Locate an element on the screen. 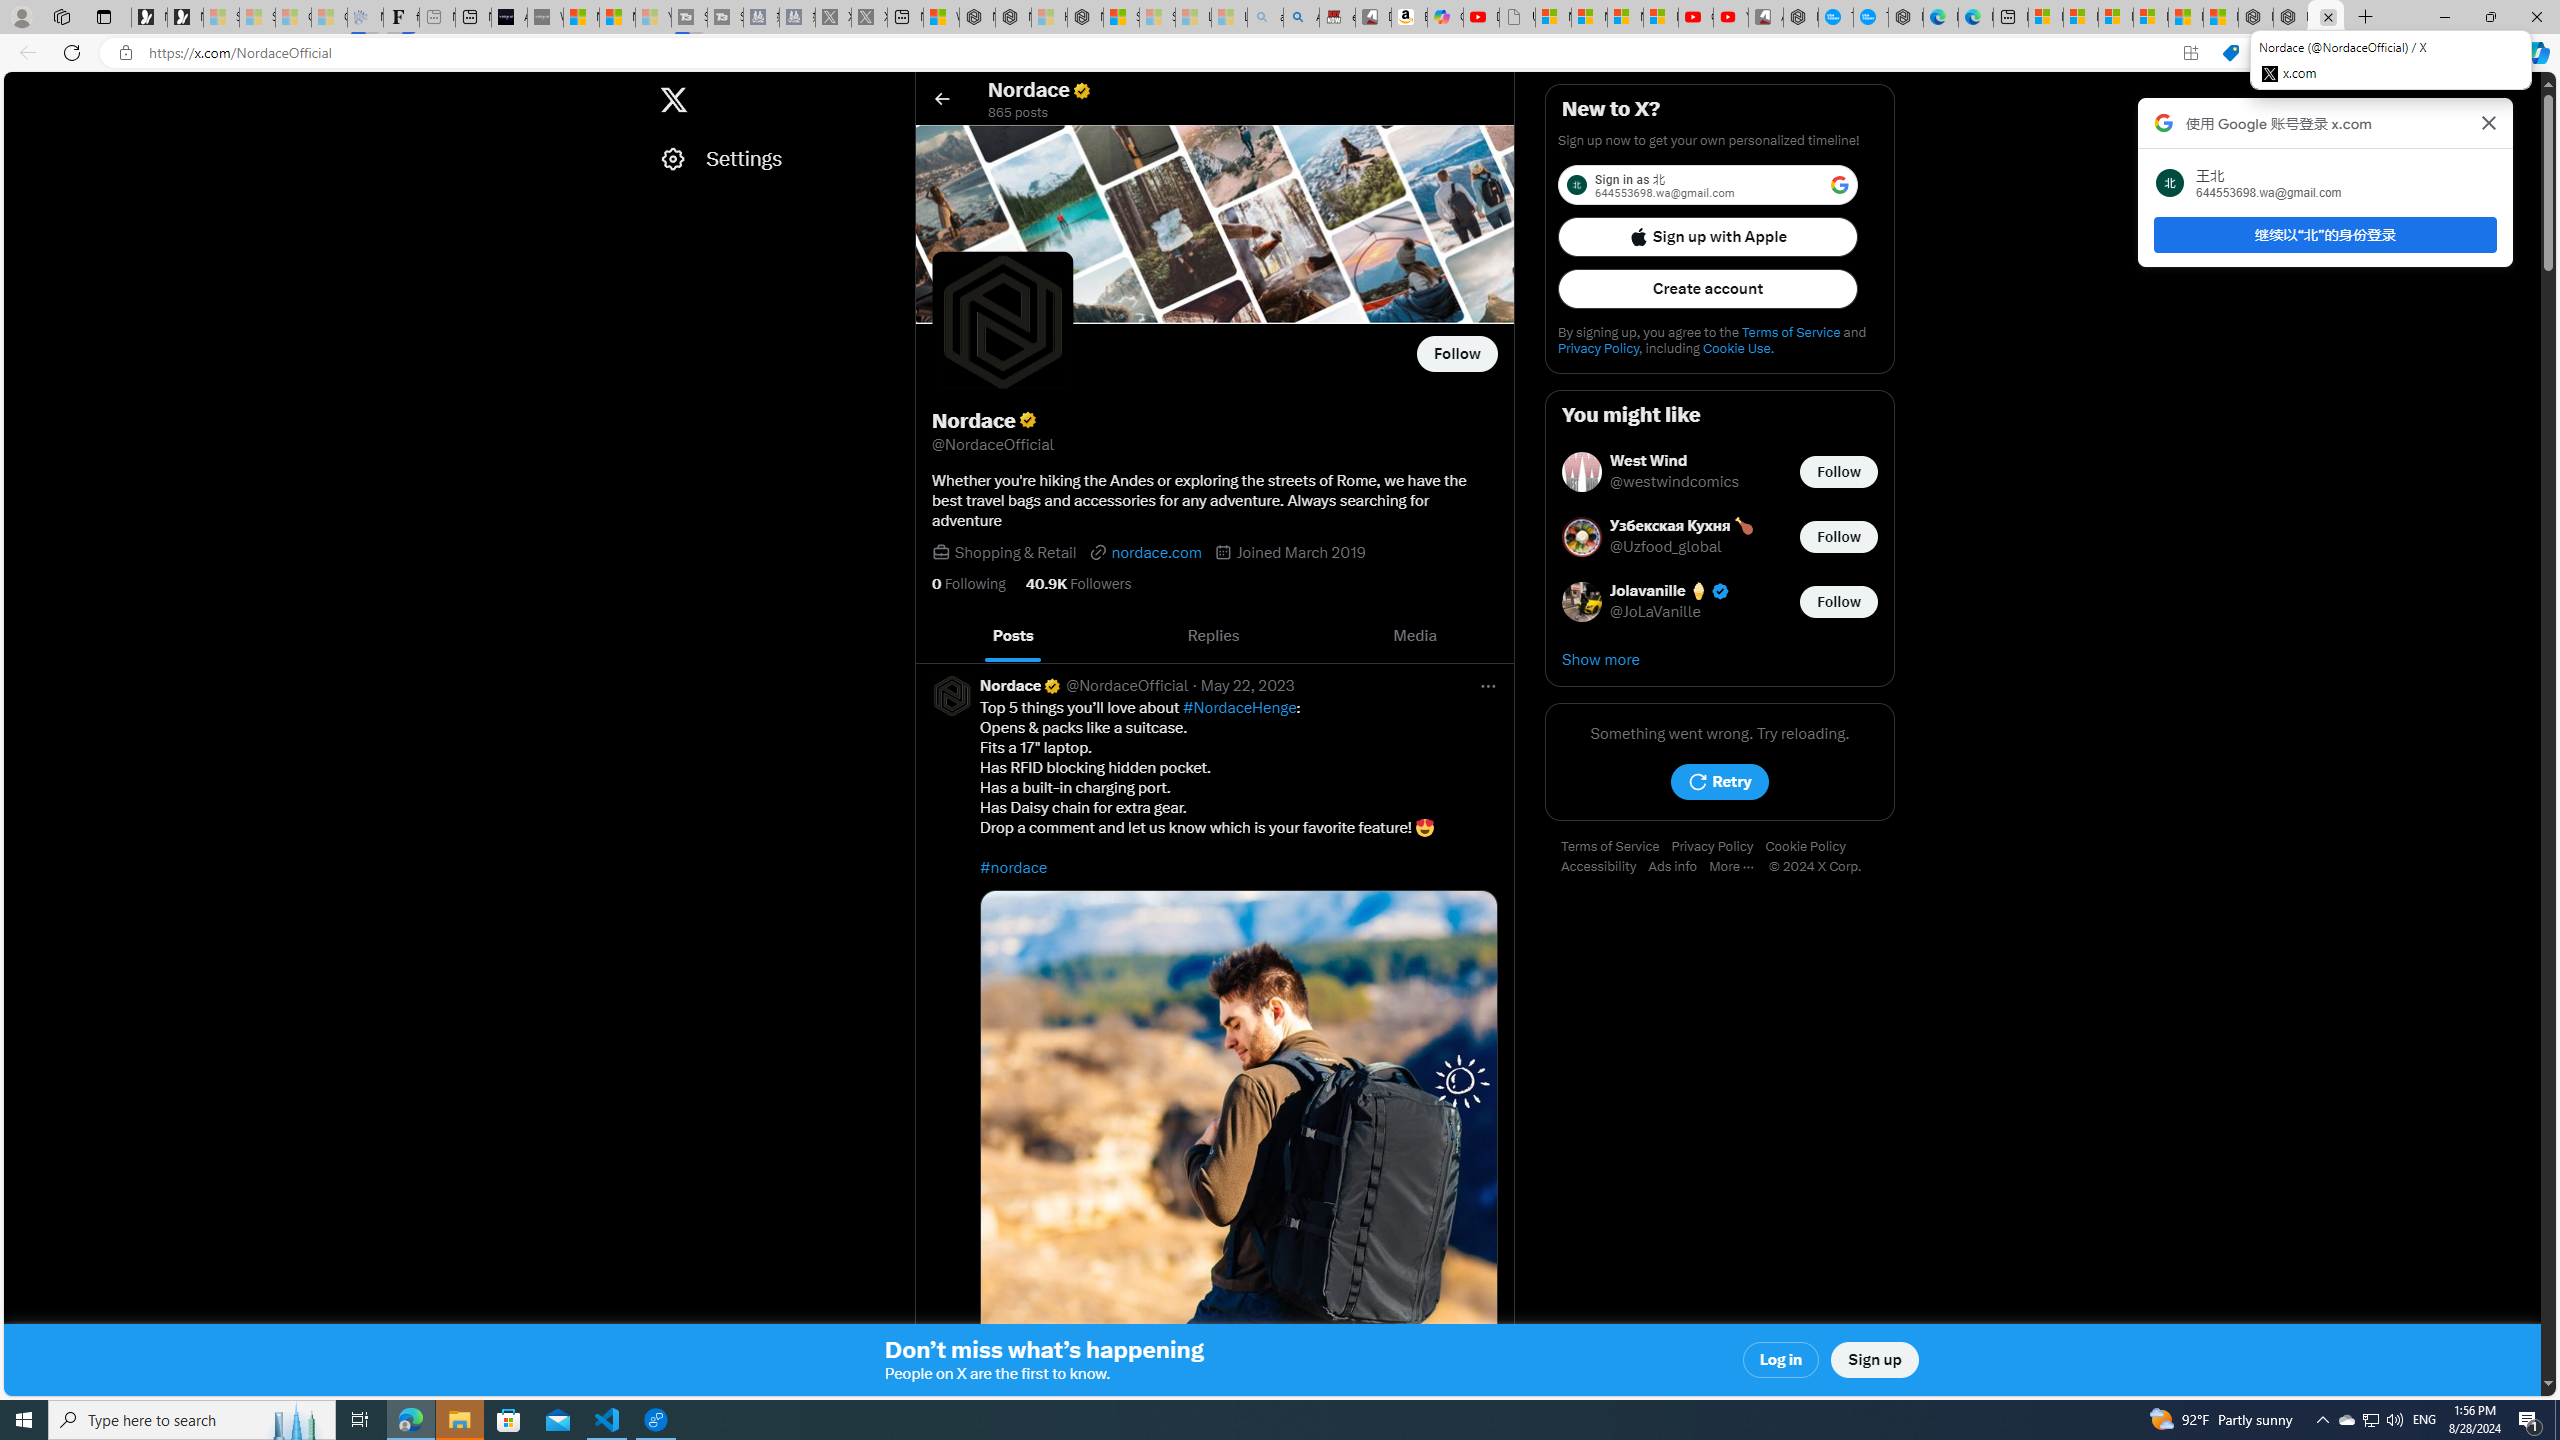  0 Following is located at coordinates (968, 583).